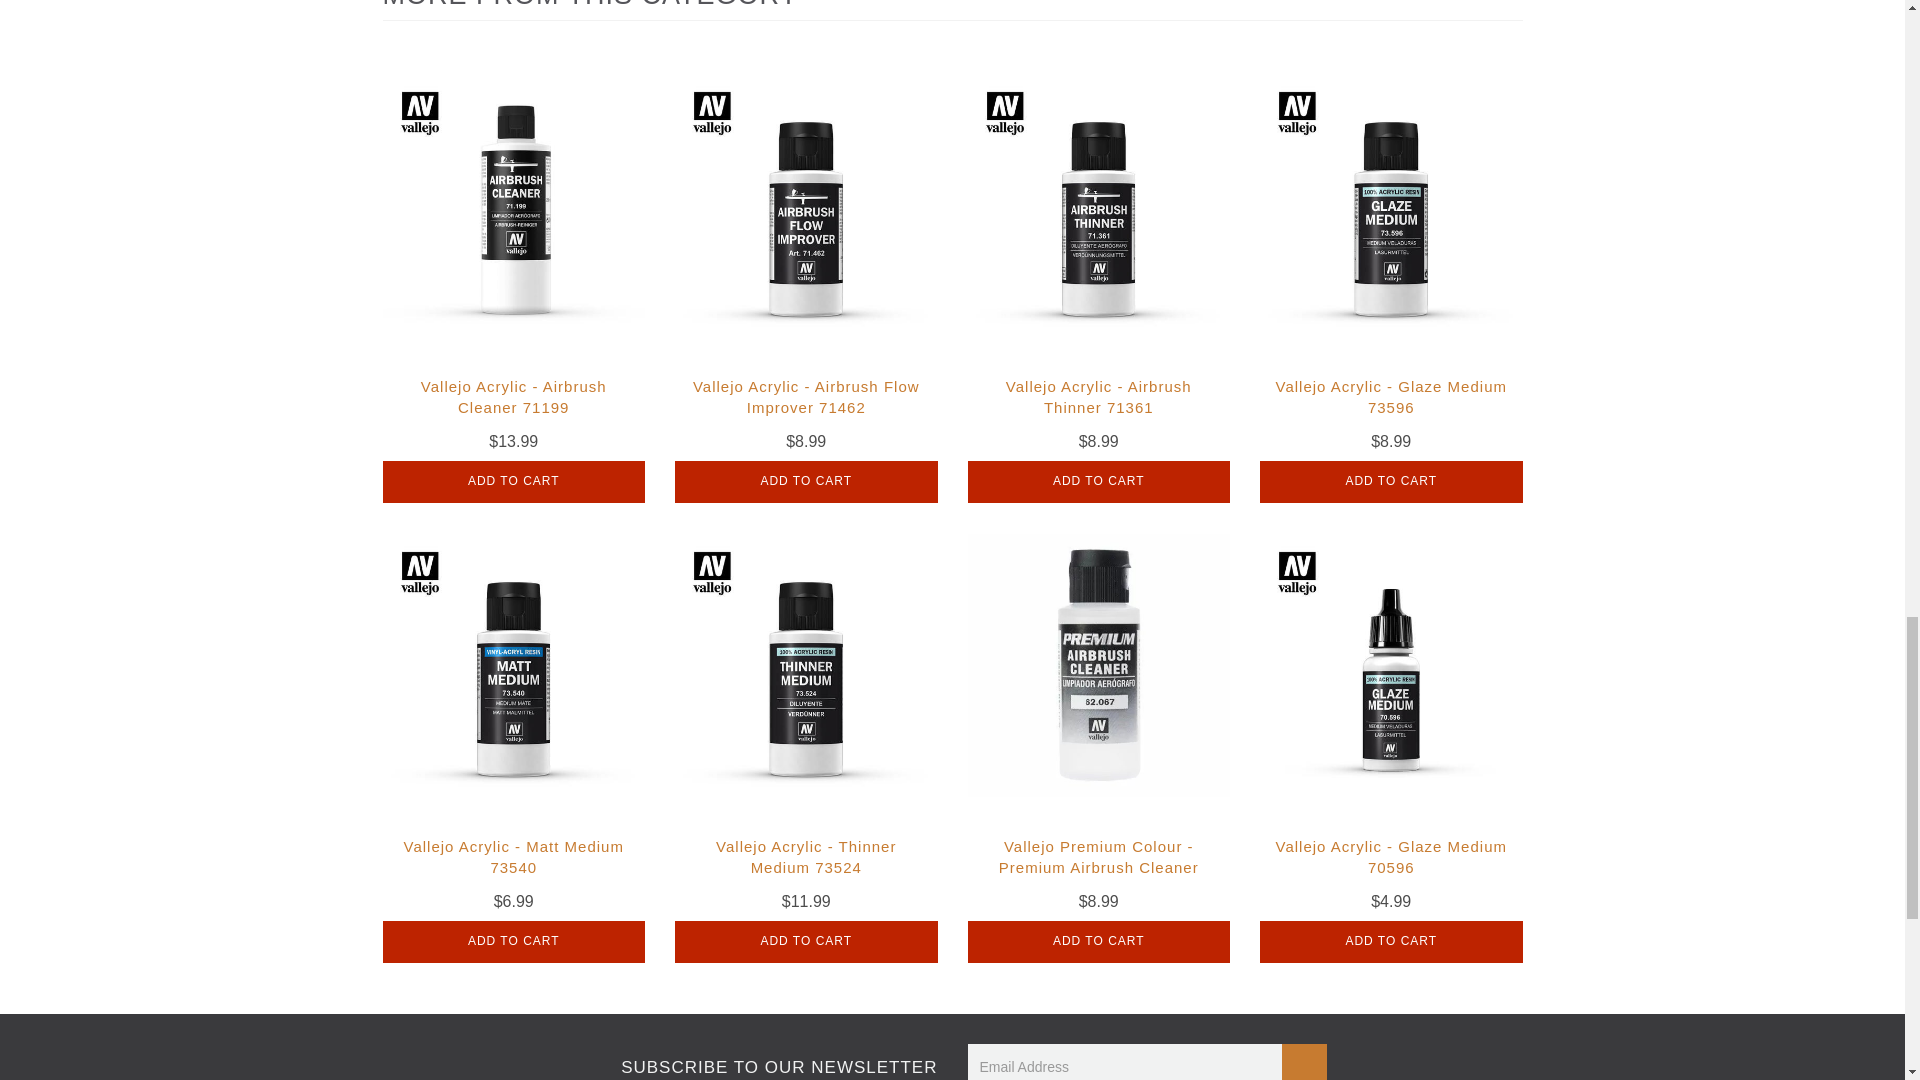 The width and height of the screenshot is (1920, 1080). I want to click on Add to Cart, so click(514, 942).